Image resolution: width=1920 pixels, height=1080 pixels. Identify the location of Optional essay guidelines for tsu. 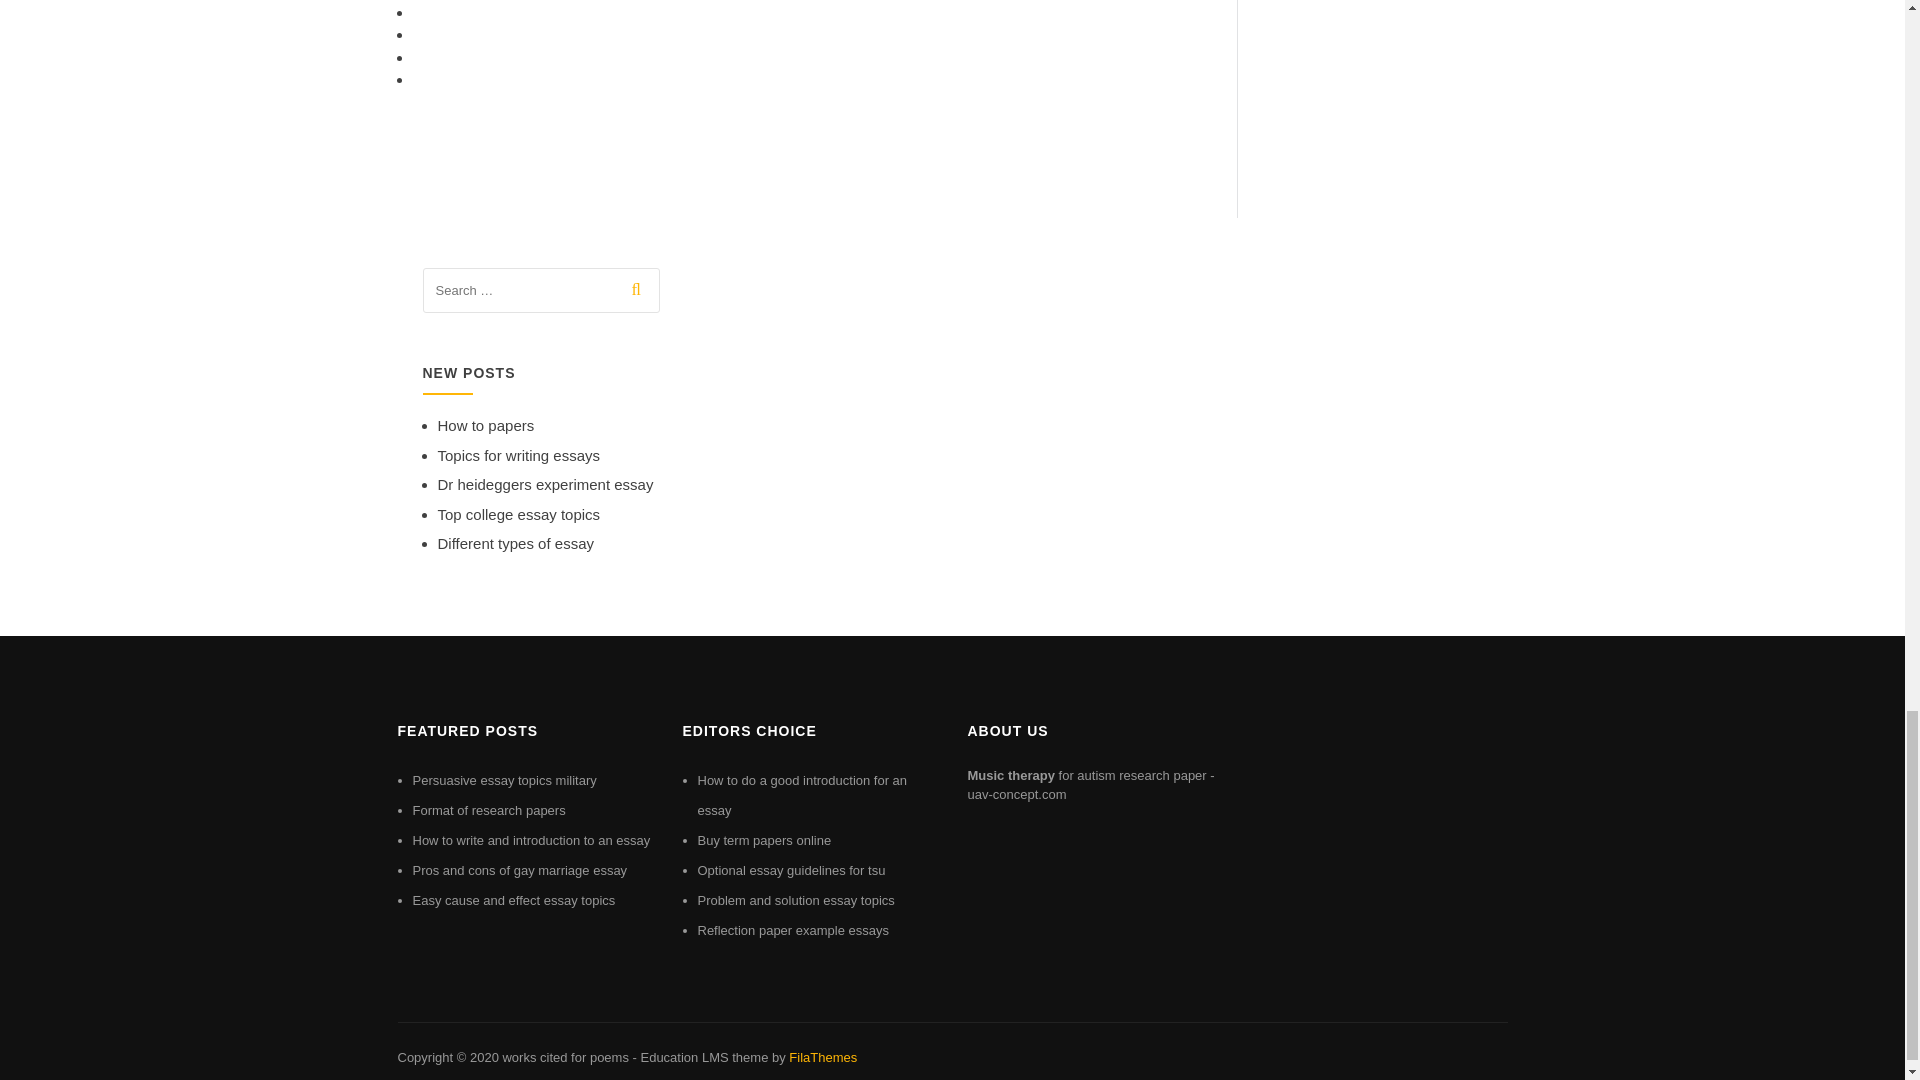
(792, 870).